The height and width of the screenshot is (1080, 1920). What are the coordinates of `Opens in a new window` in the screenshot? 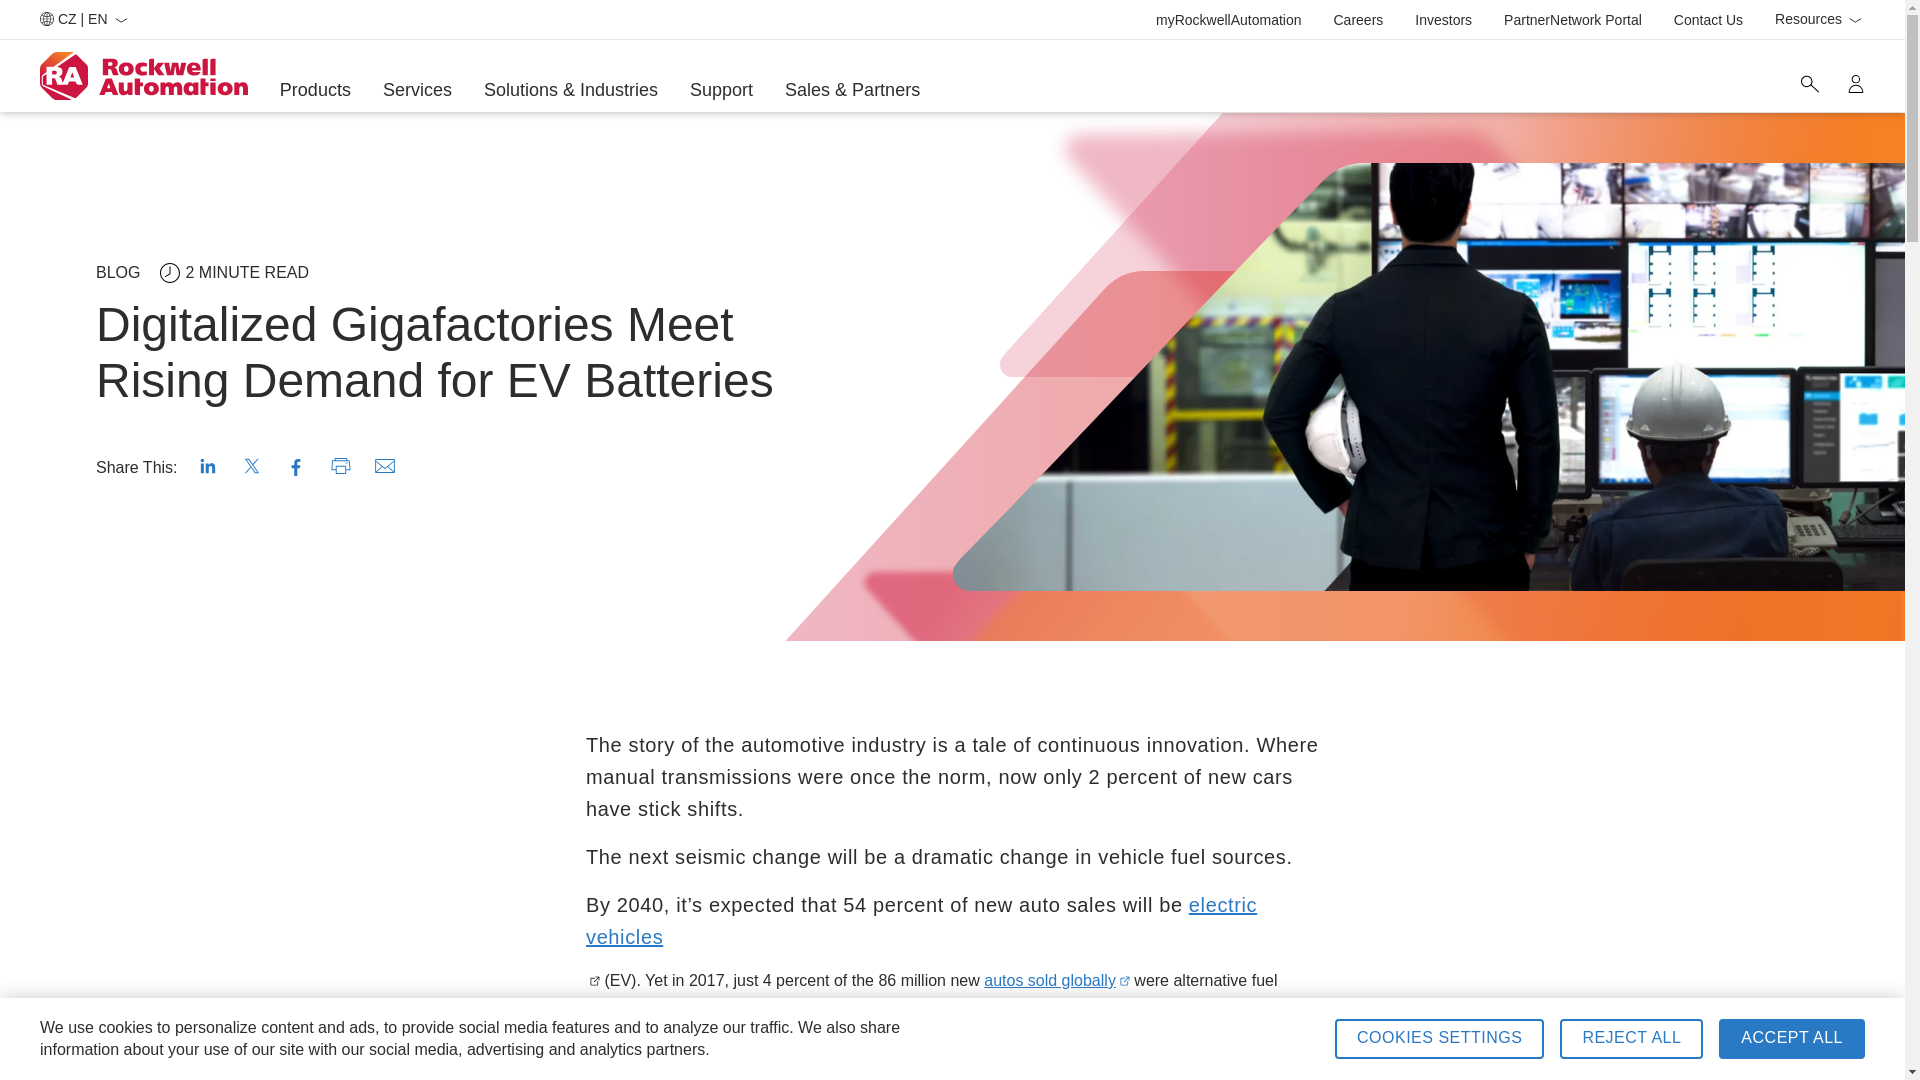 It's located at (921, 921).